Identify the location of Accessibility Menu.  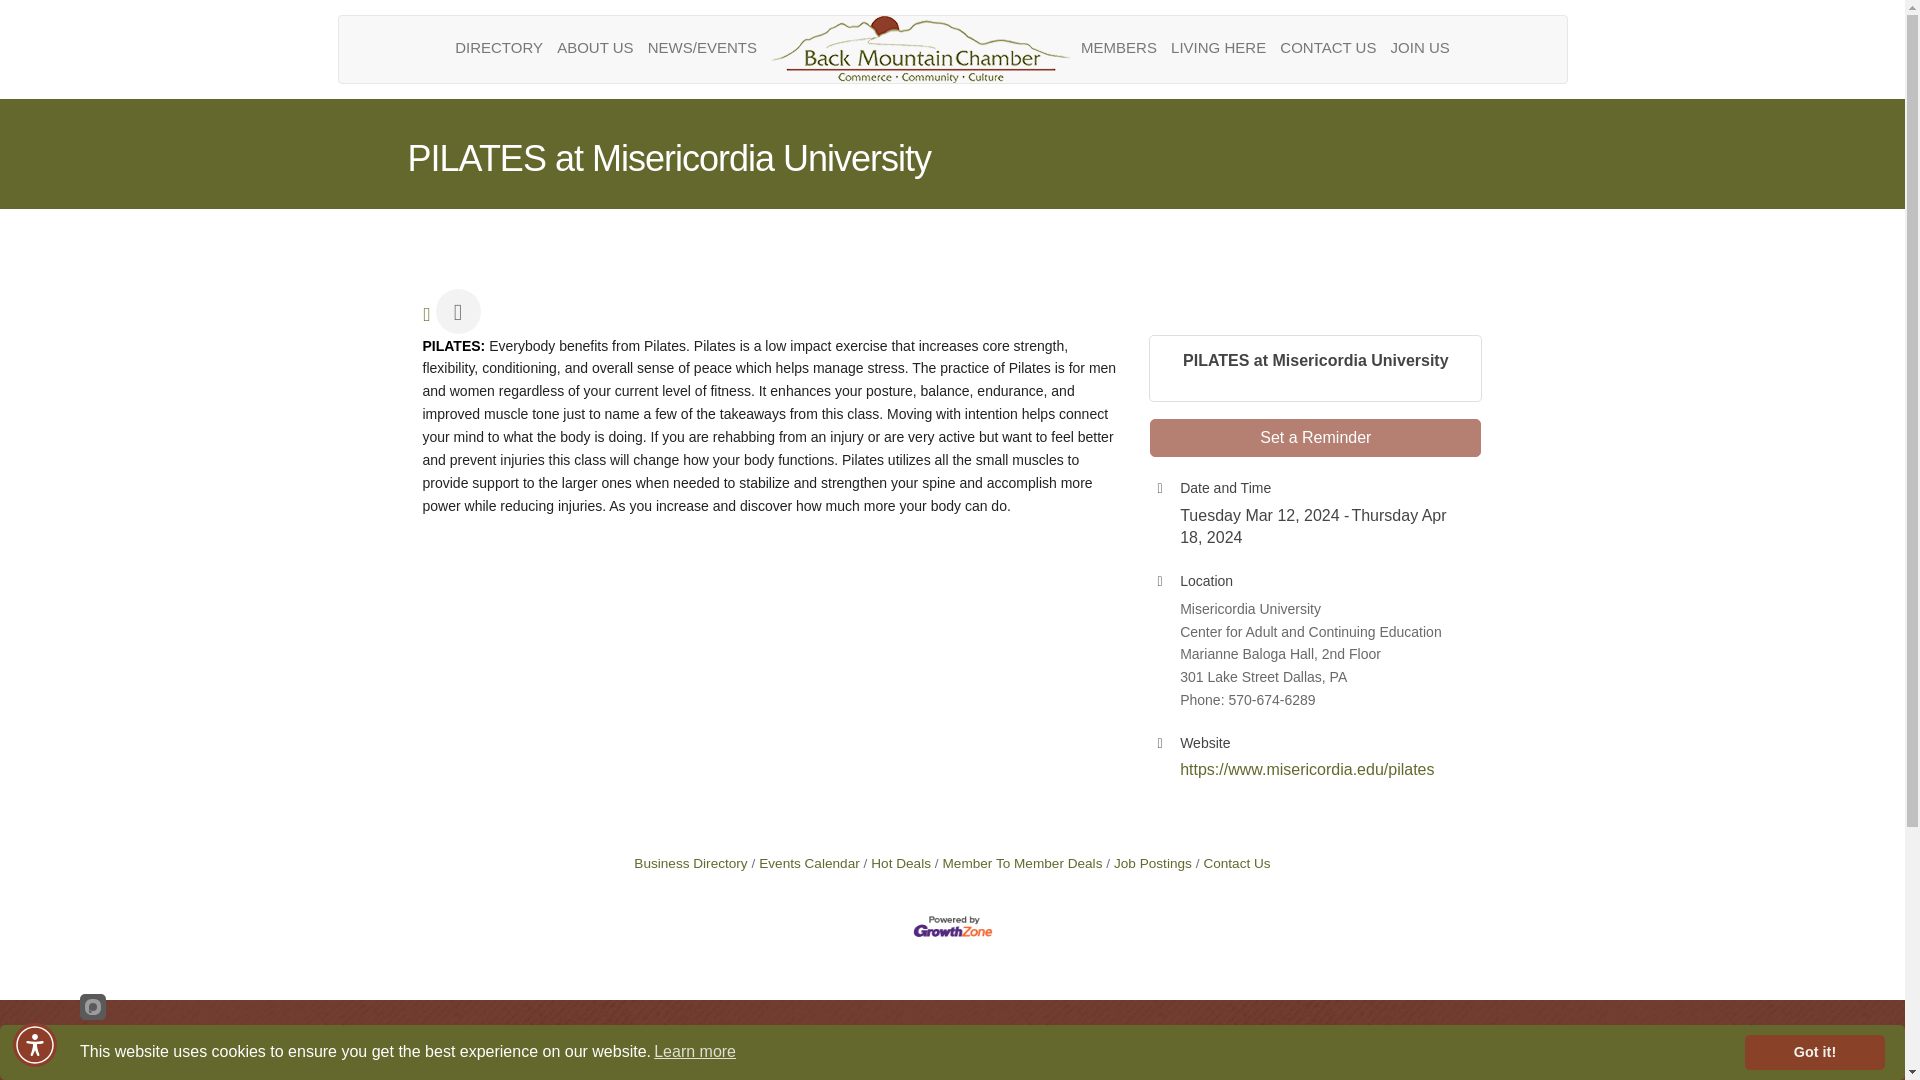
(35, 1044).